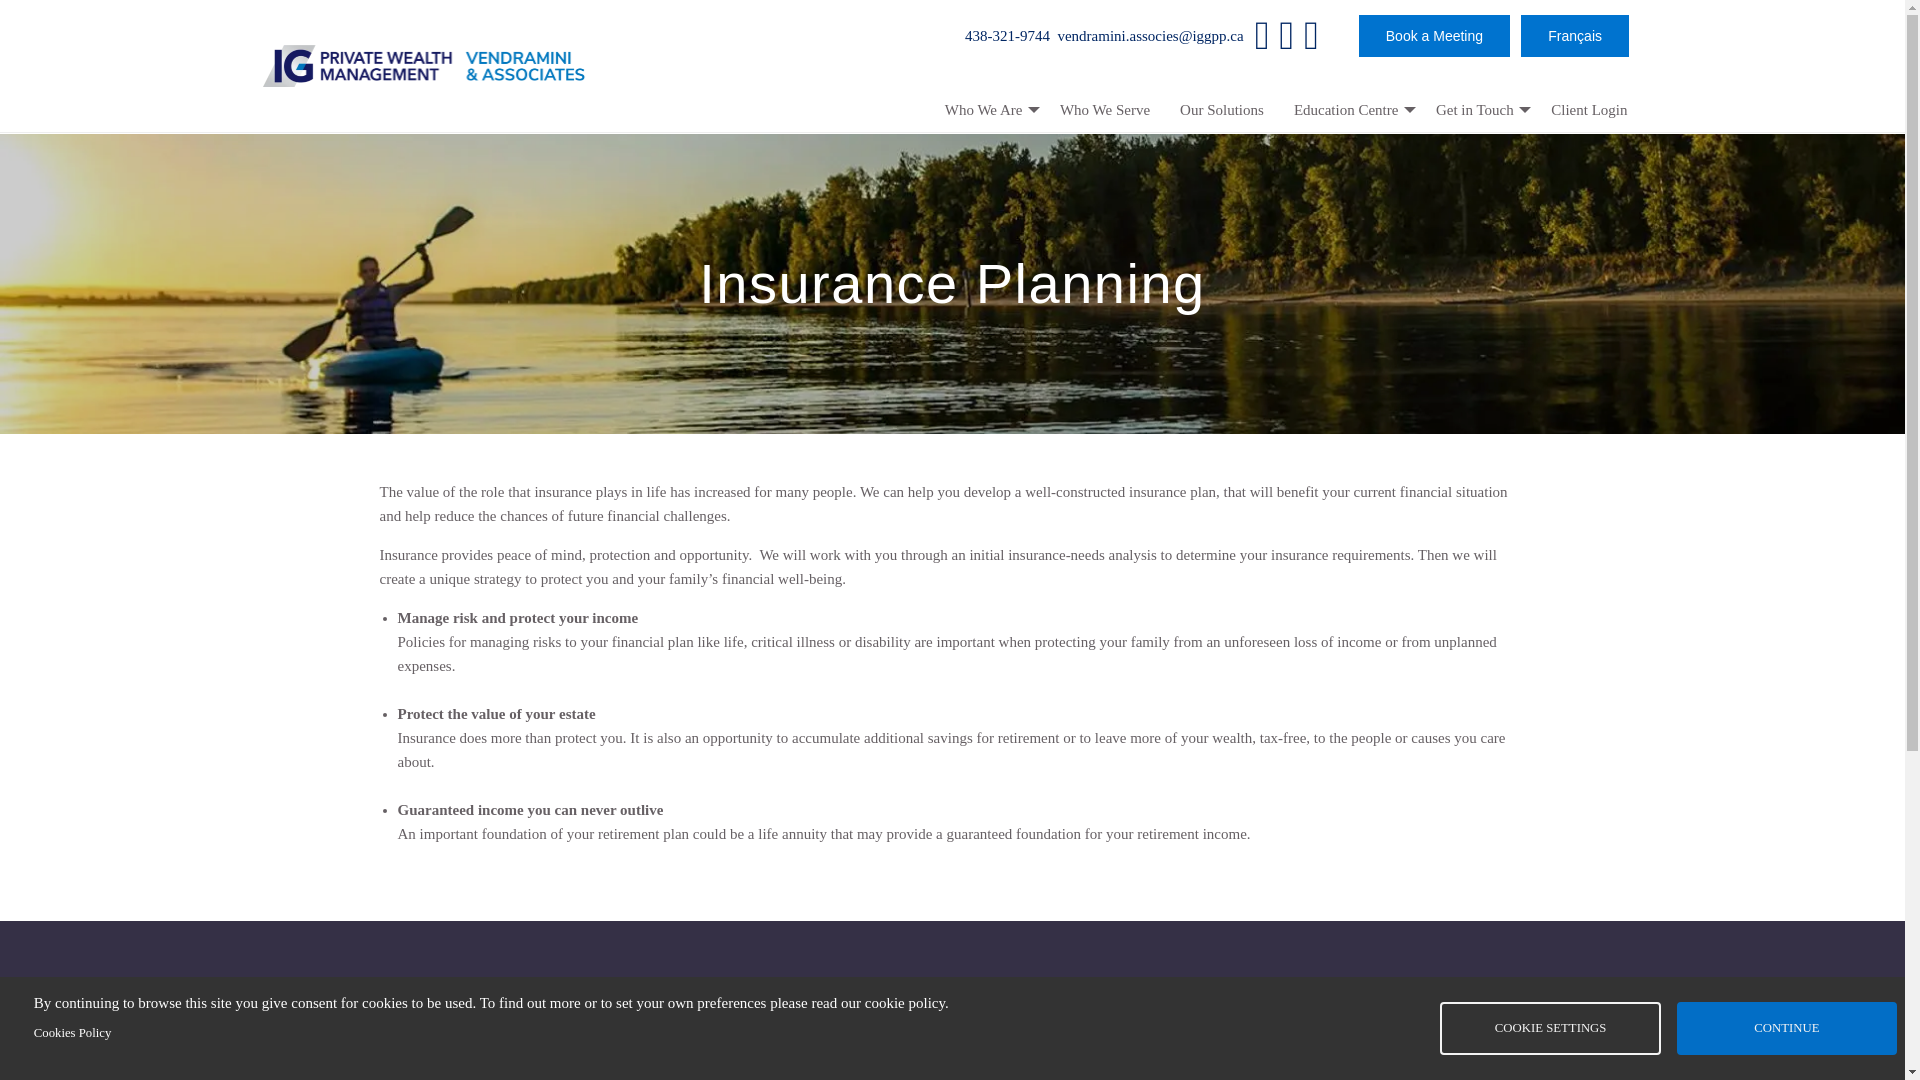 Image resolution: width=1920 pixels, height=1080 pixels. Describe the element at coordinates (1588, 109) in the screenshot. I see `Client Login` at that location.